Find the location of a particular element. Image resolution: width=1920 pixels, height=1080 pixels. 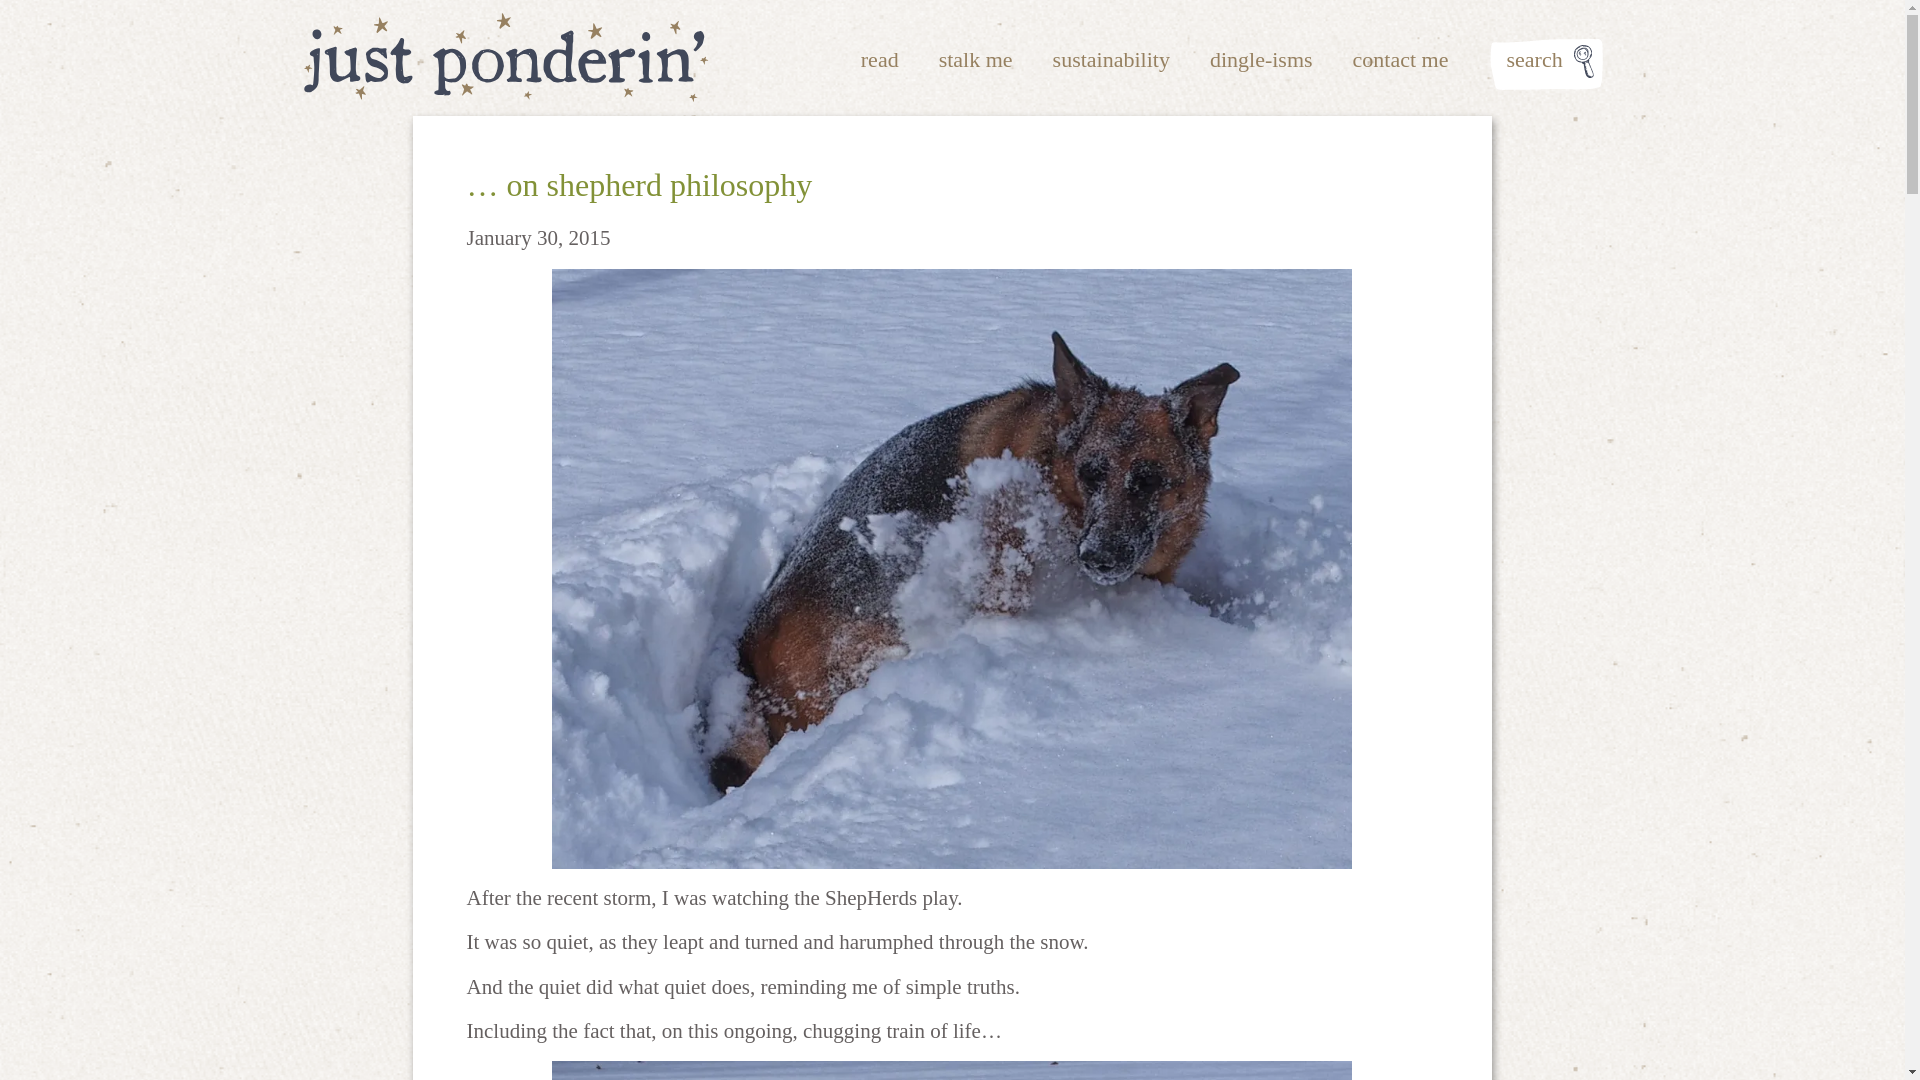

sustainability is located at coordinates (1110, 60).